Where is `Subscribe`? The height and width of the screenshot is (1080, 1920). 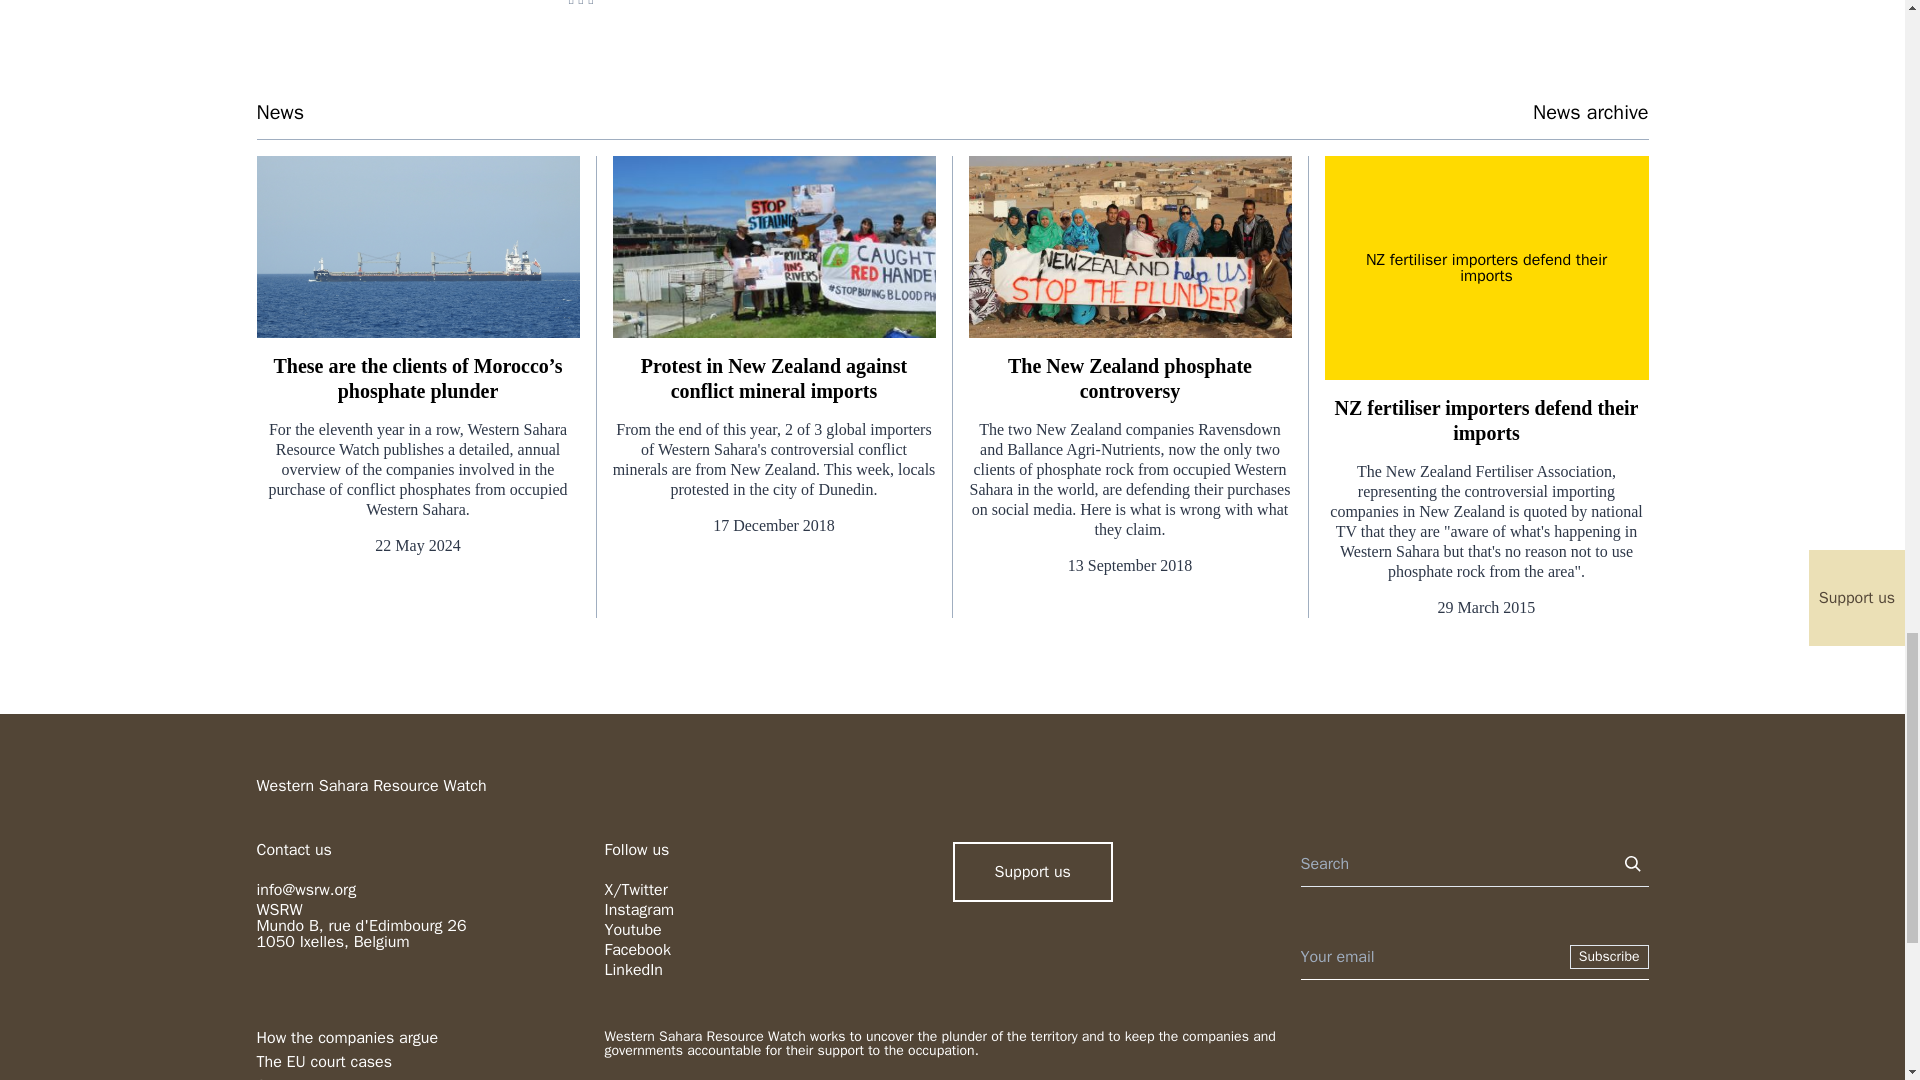 Subscribe is located at coordinates (1610, 956).